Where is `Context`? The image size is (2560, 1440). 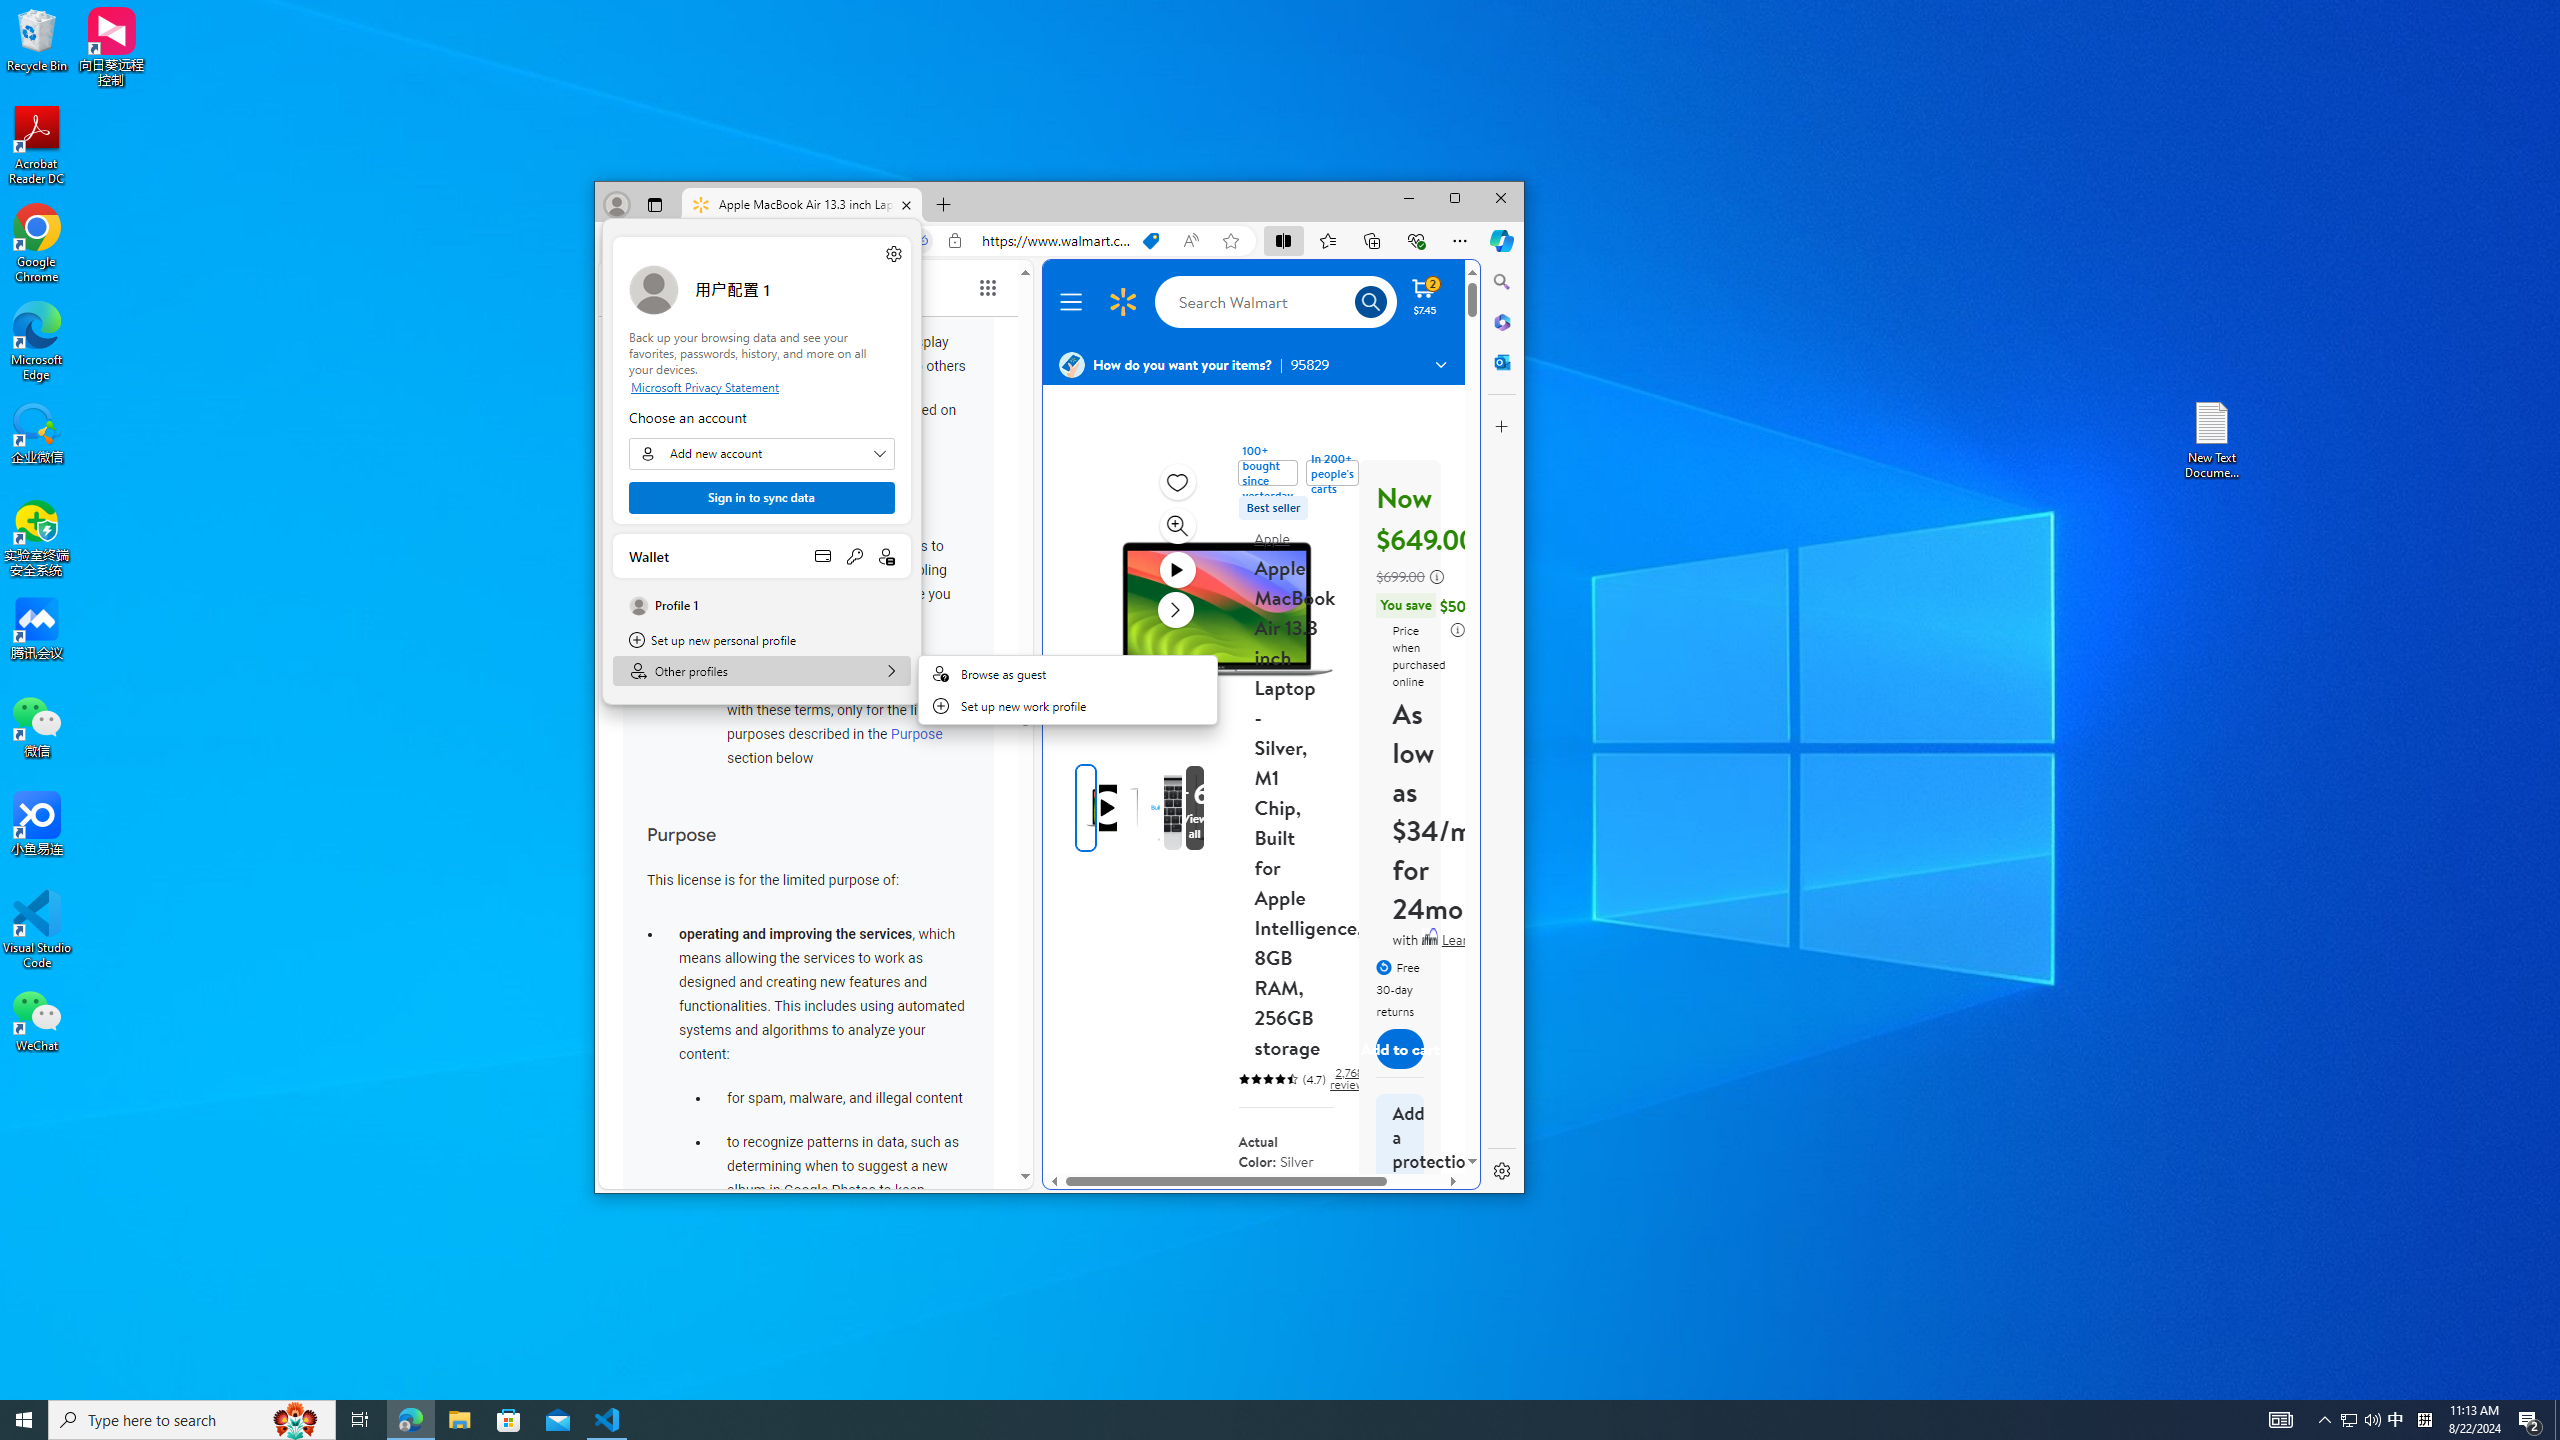
Context is located at coordinates (1068, 690).